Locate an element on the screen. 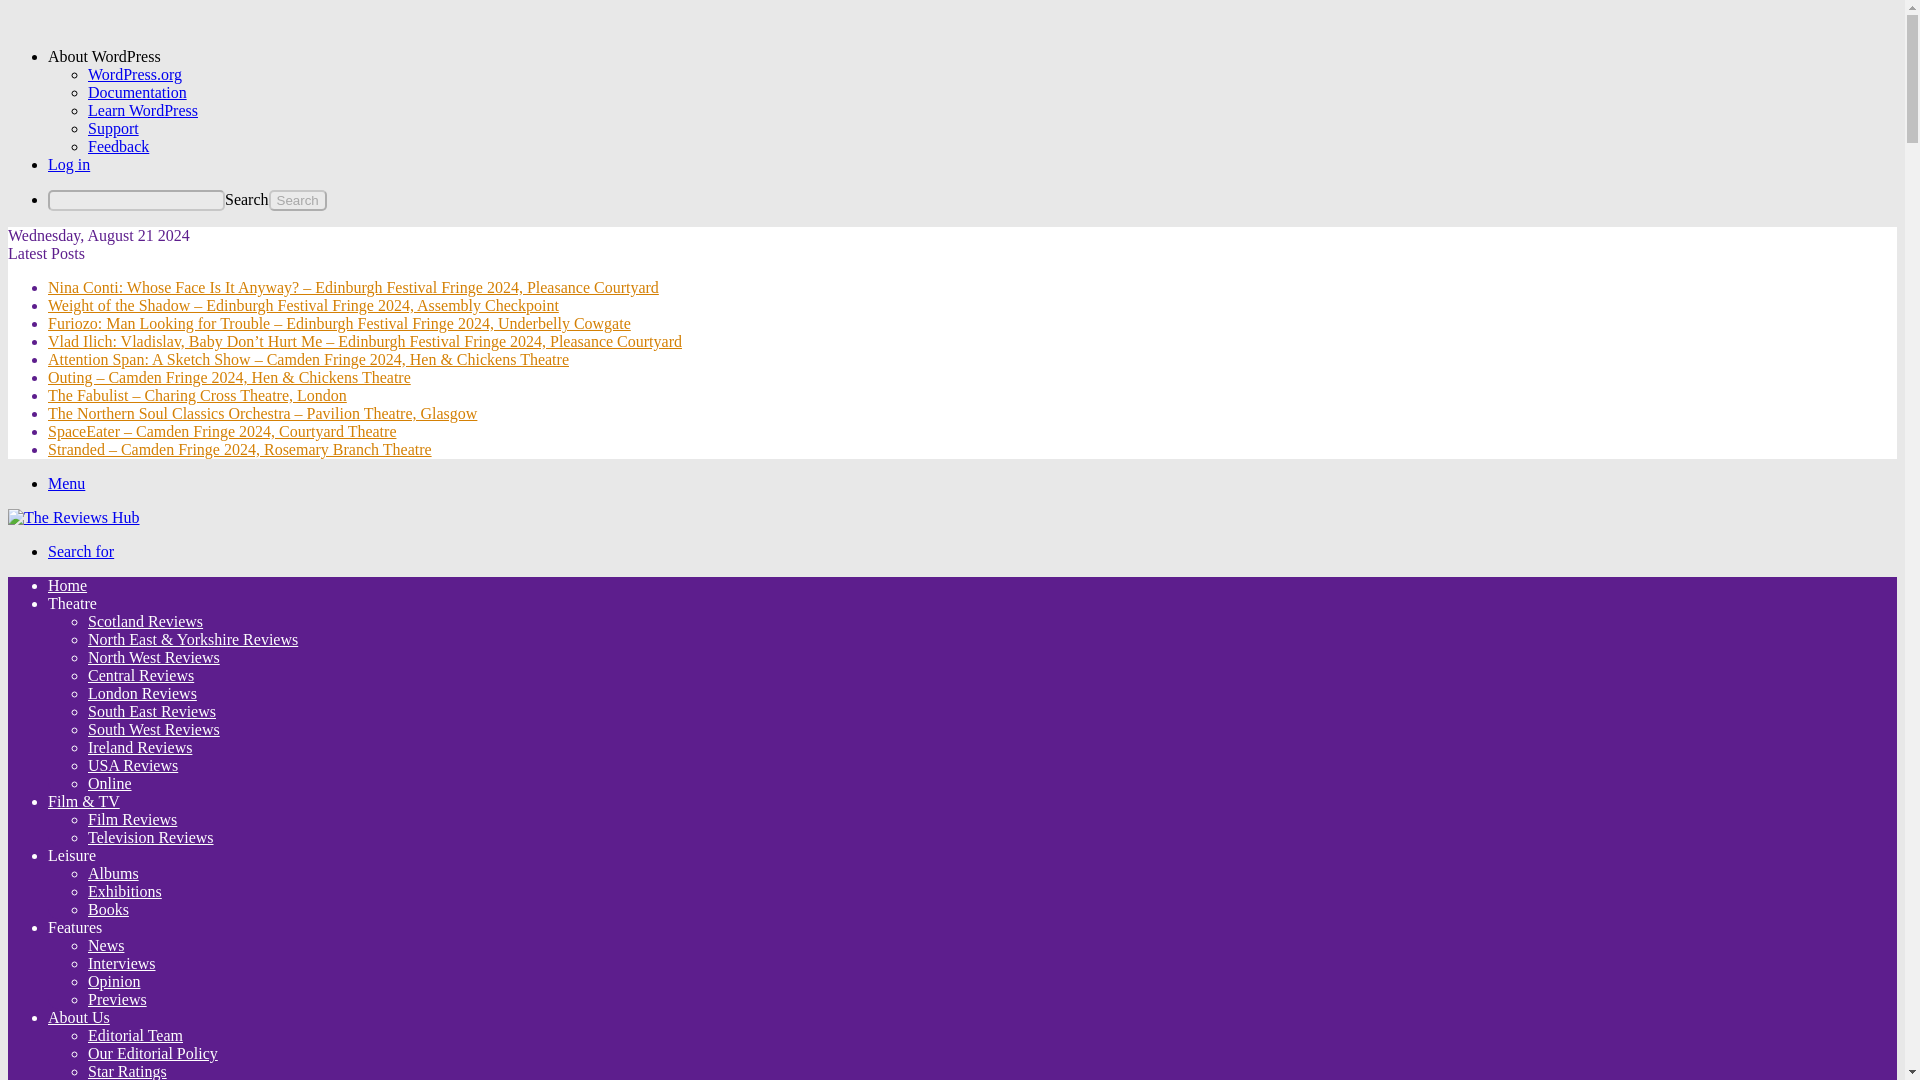 The width and height of the screenshot is (1920, 1080). Feedback is located at coordinates (118, 146).